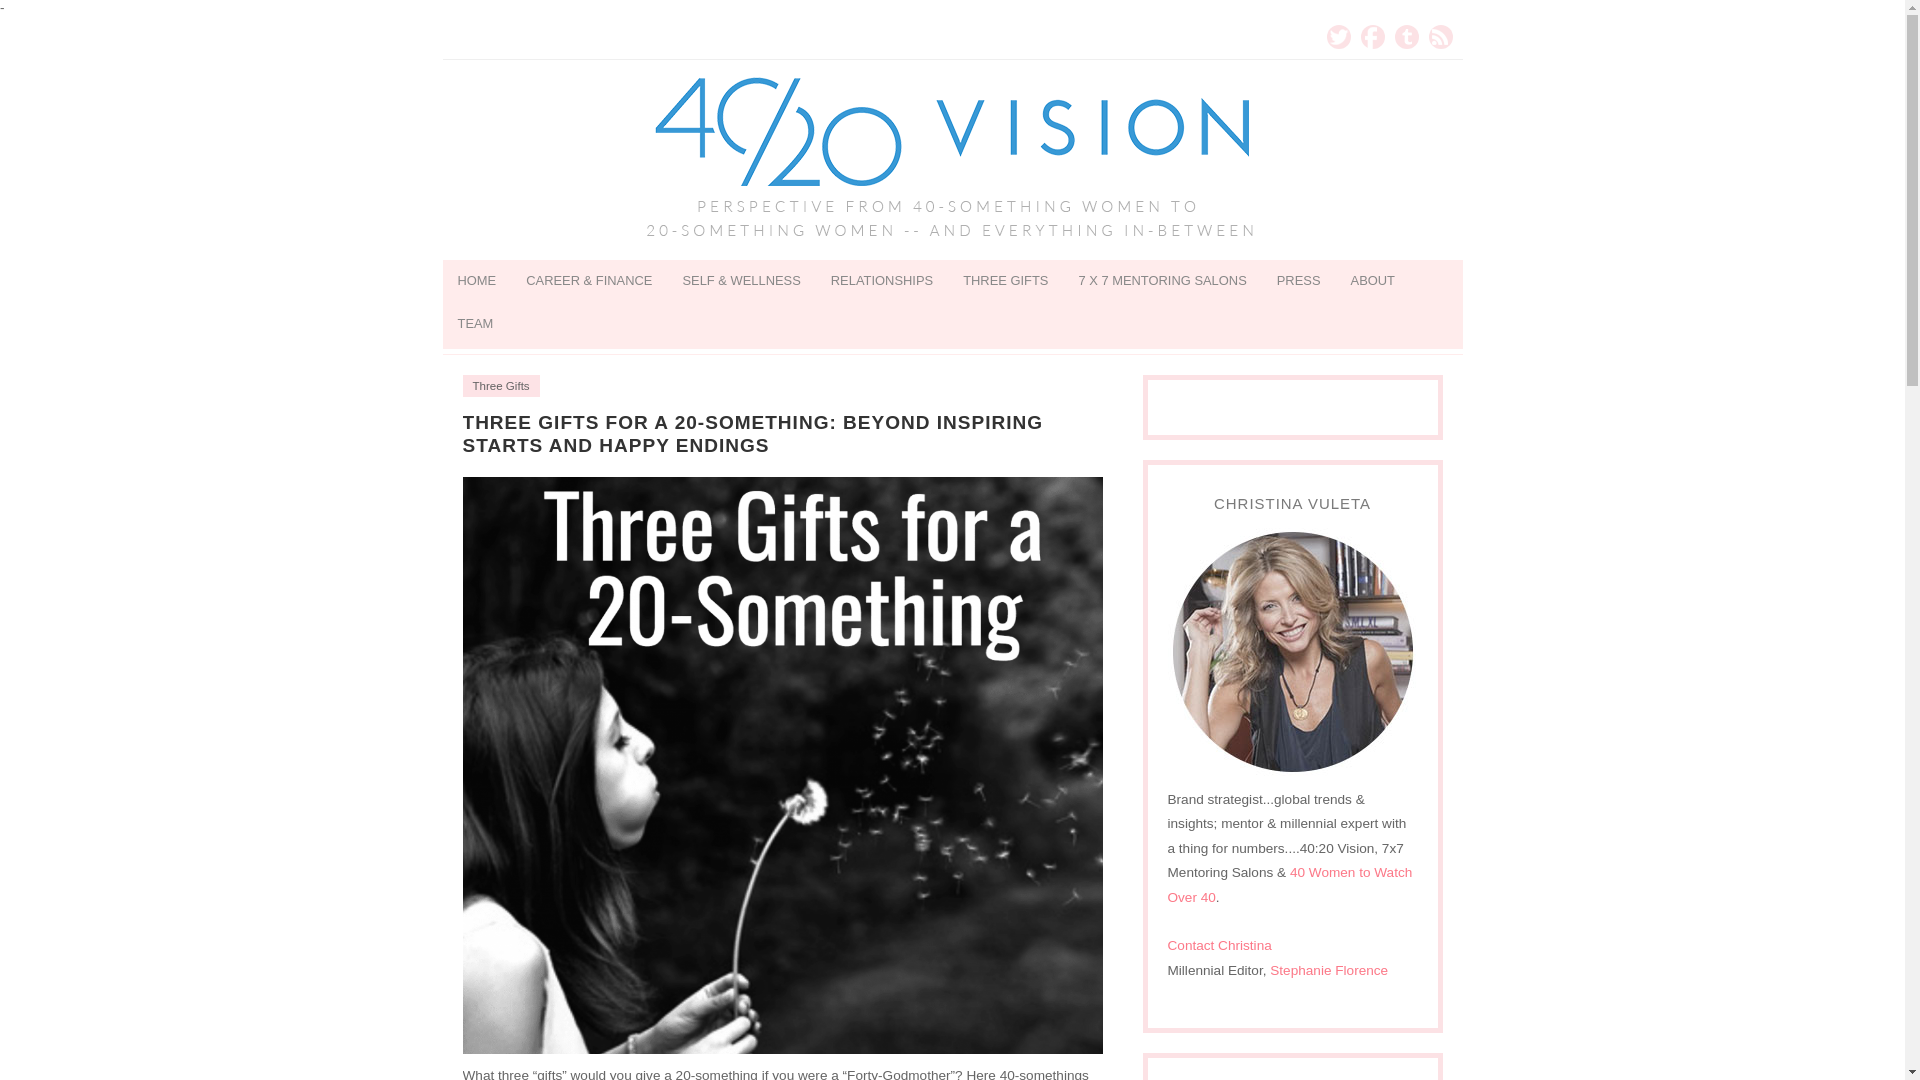 The width and height of the screenshot is (1920, 1080). I want to click on THREE GIFTS, so click(1006, 282).